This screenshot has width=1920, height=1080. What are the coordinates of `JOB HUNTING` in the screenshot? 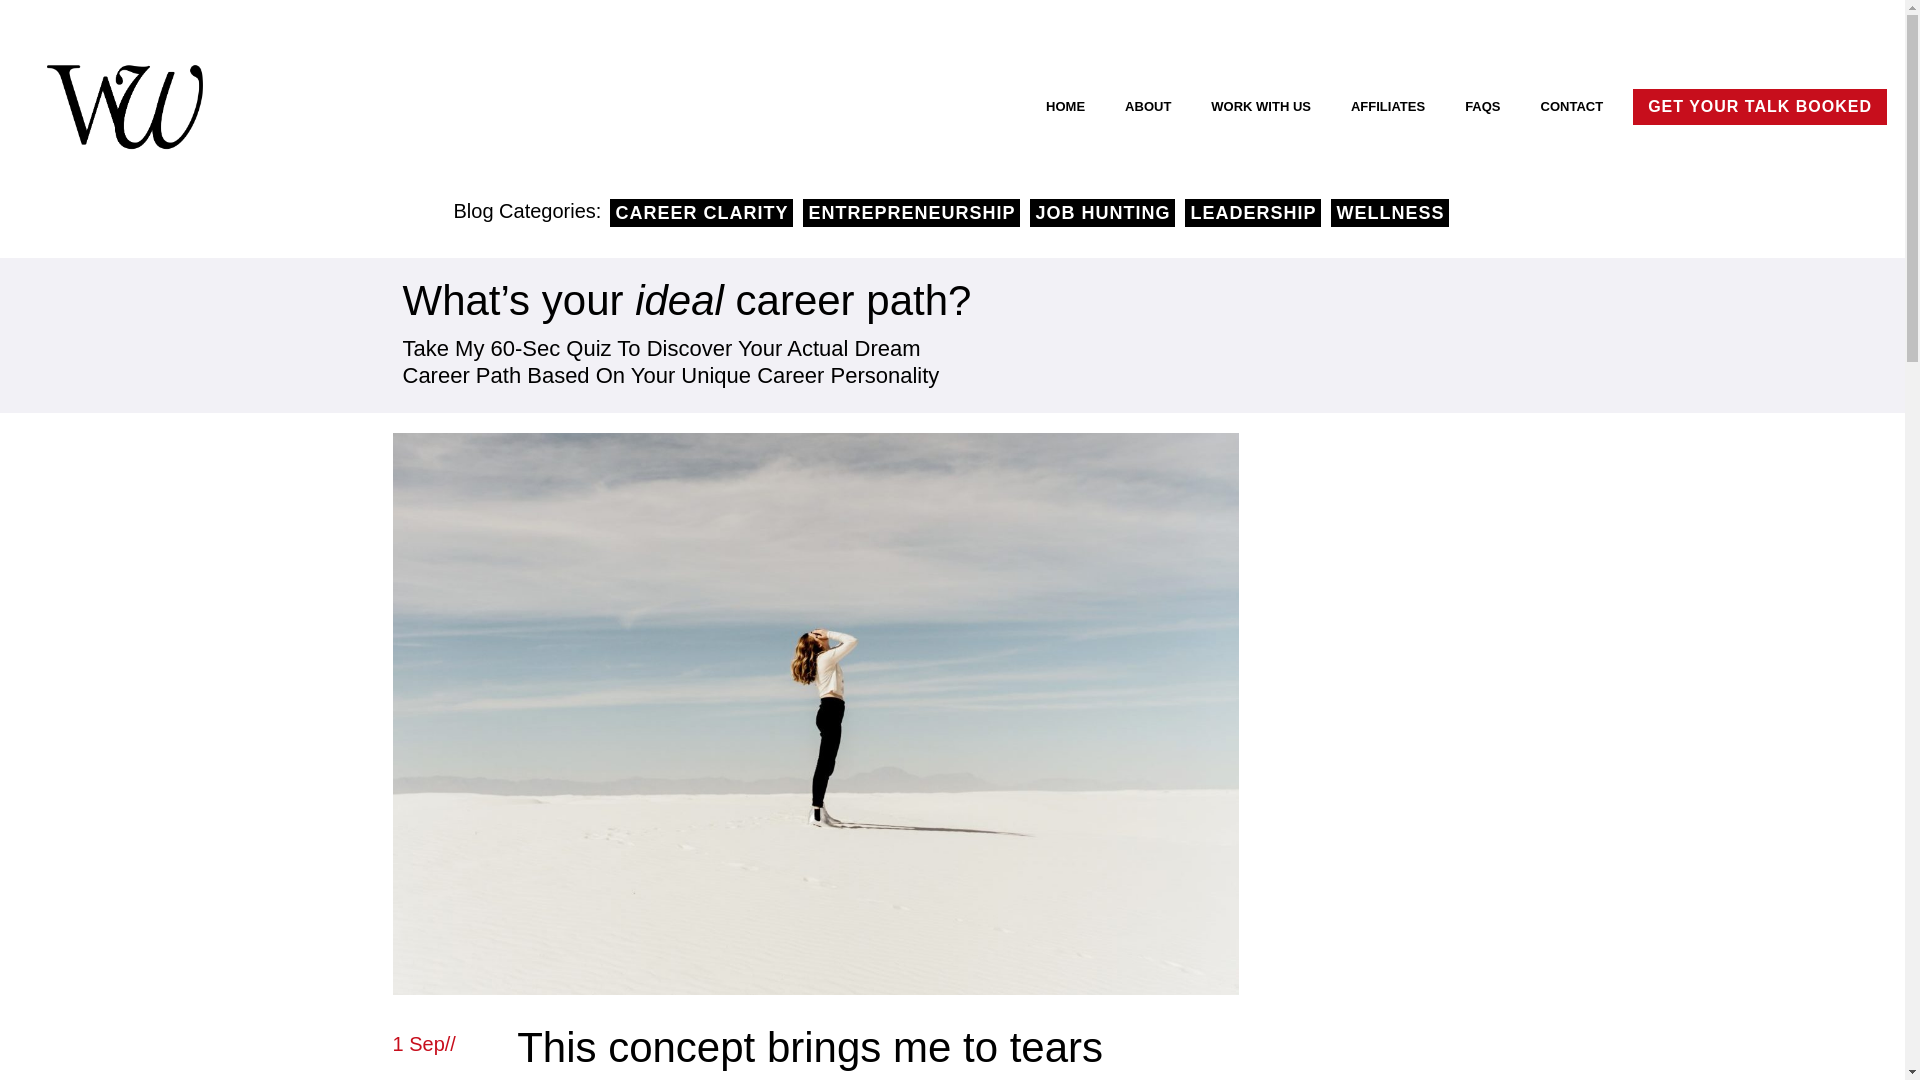 It's located at (1102, 212).